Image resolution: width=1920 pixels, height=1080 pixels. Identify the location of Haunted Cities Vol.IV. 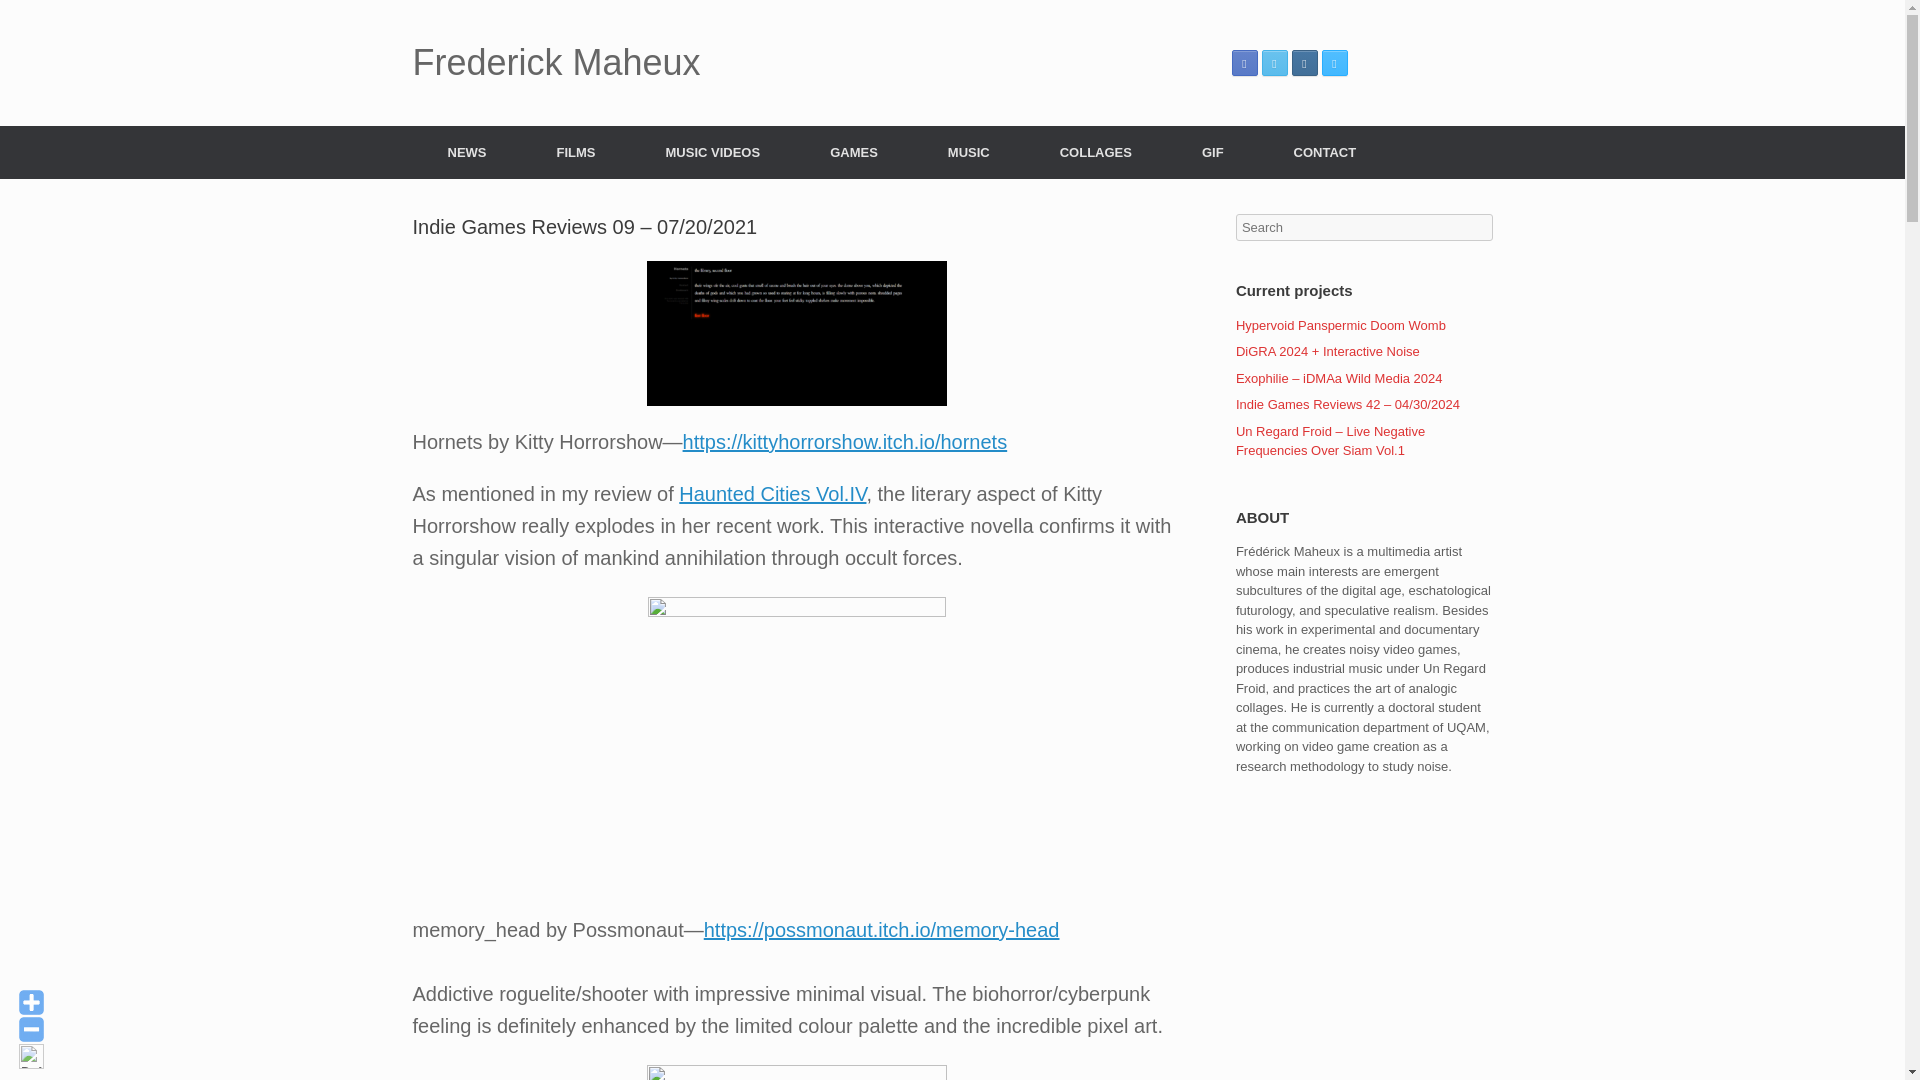
(772, 494).